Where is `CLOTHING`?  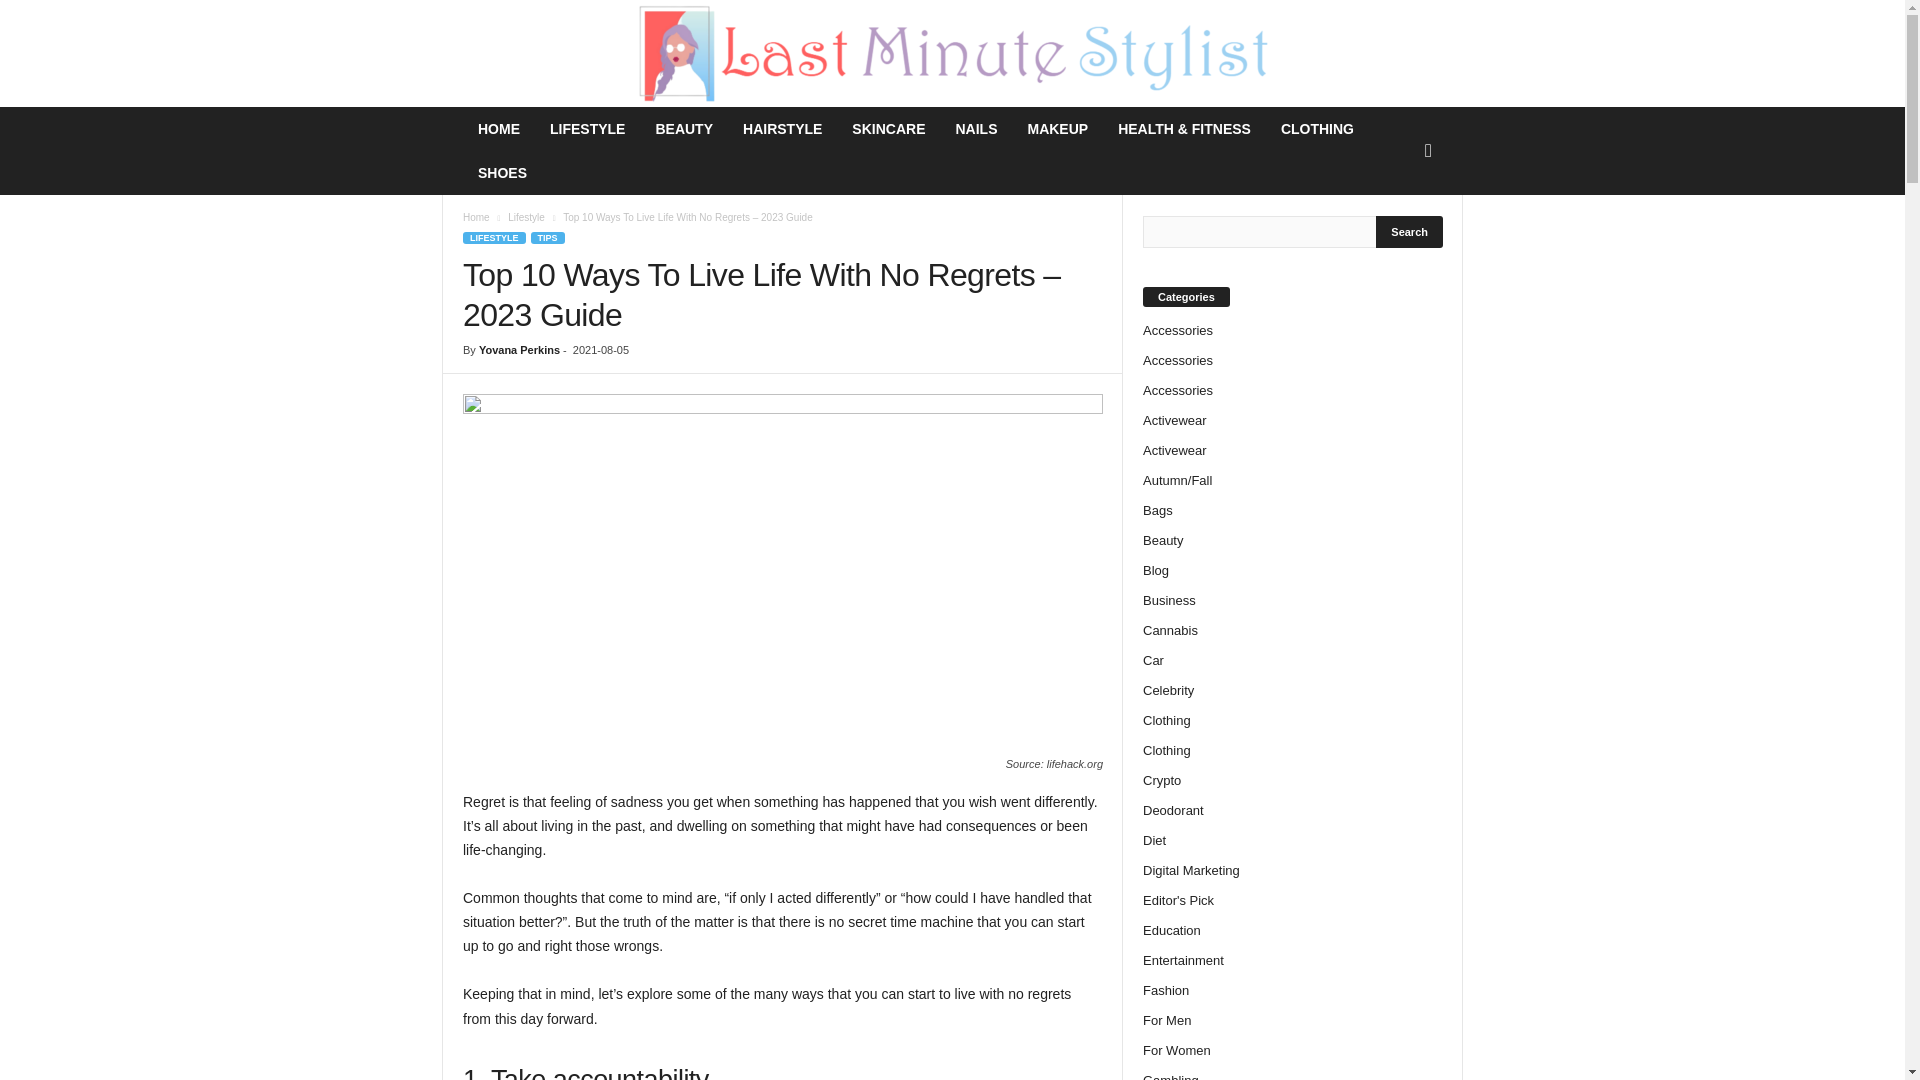
CLOTHING is located at coordinates (1316, 128).